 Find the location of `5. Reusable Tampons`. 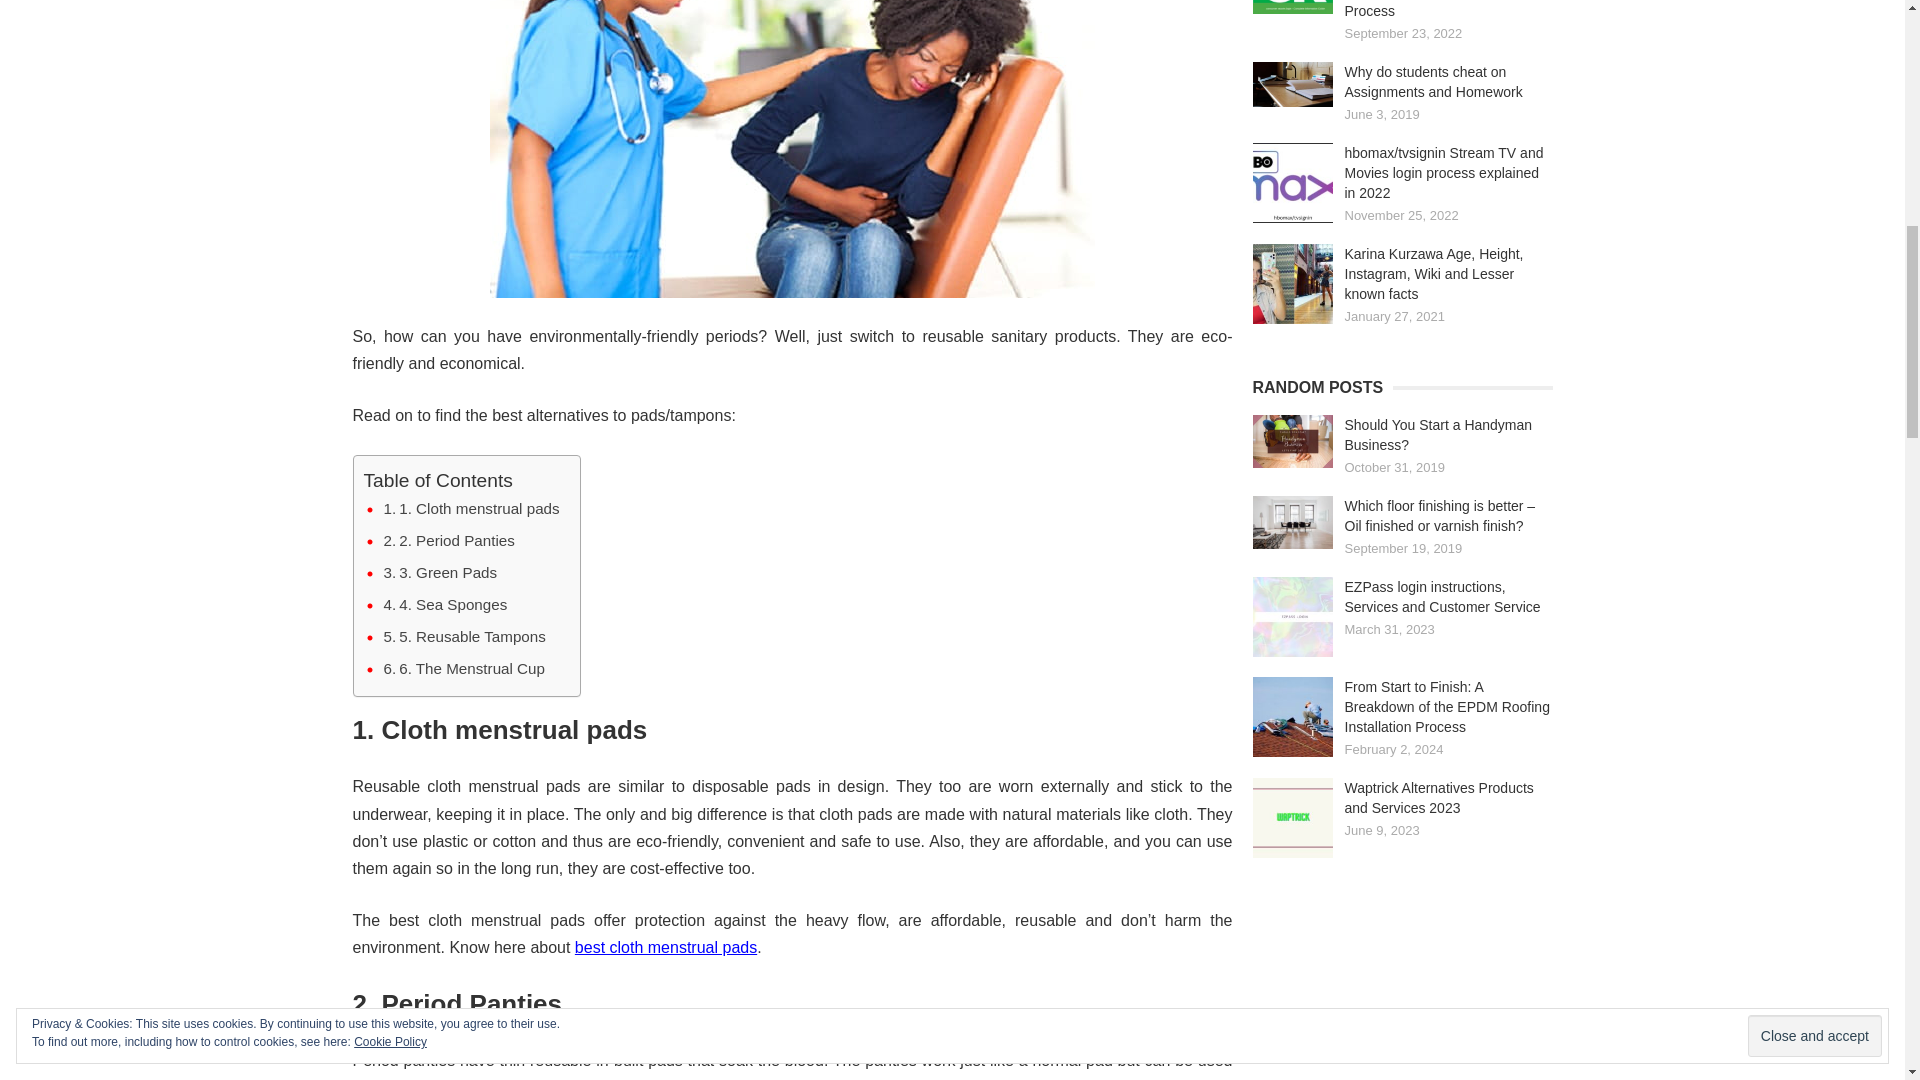

5. Reusable Tampons is located at coordinates (464, 637).